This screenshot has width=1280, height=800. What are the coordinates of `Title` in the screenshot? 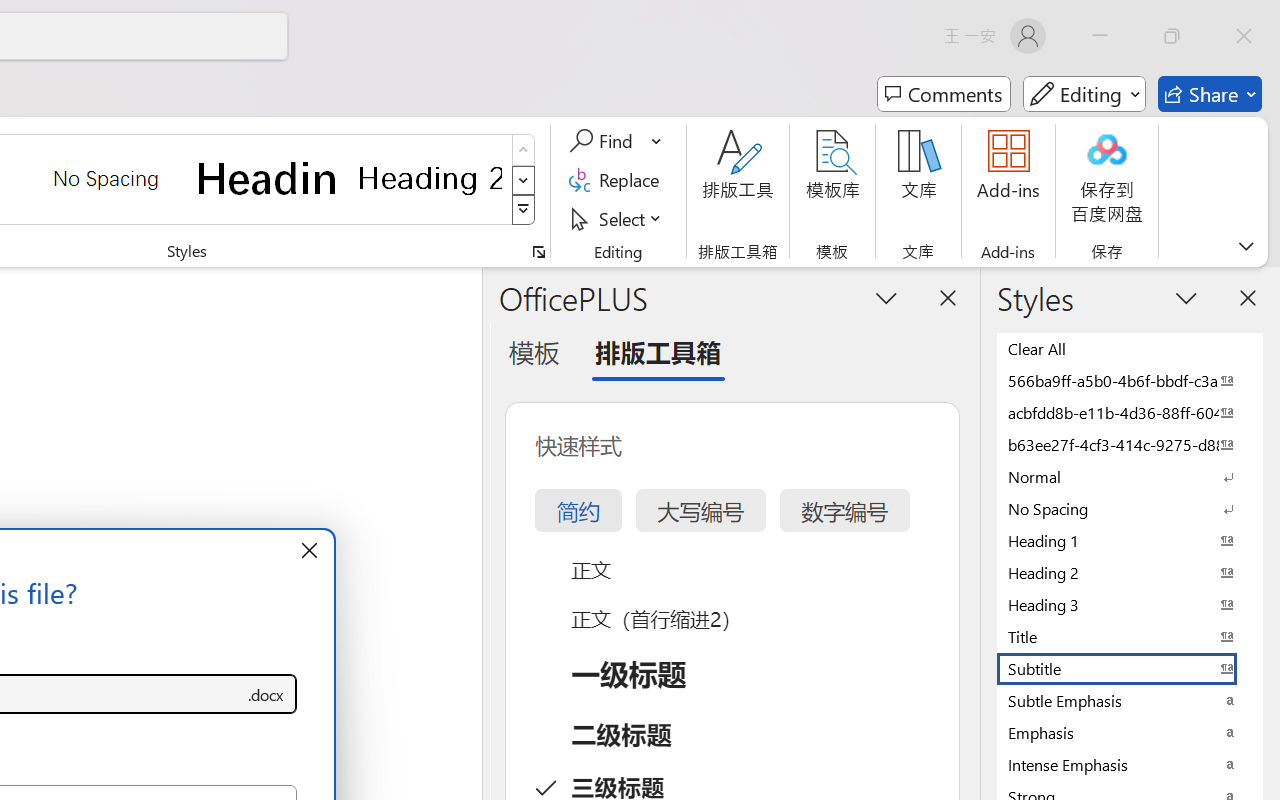 It's located at (1130, 636).